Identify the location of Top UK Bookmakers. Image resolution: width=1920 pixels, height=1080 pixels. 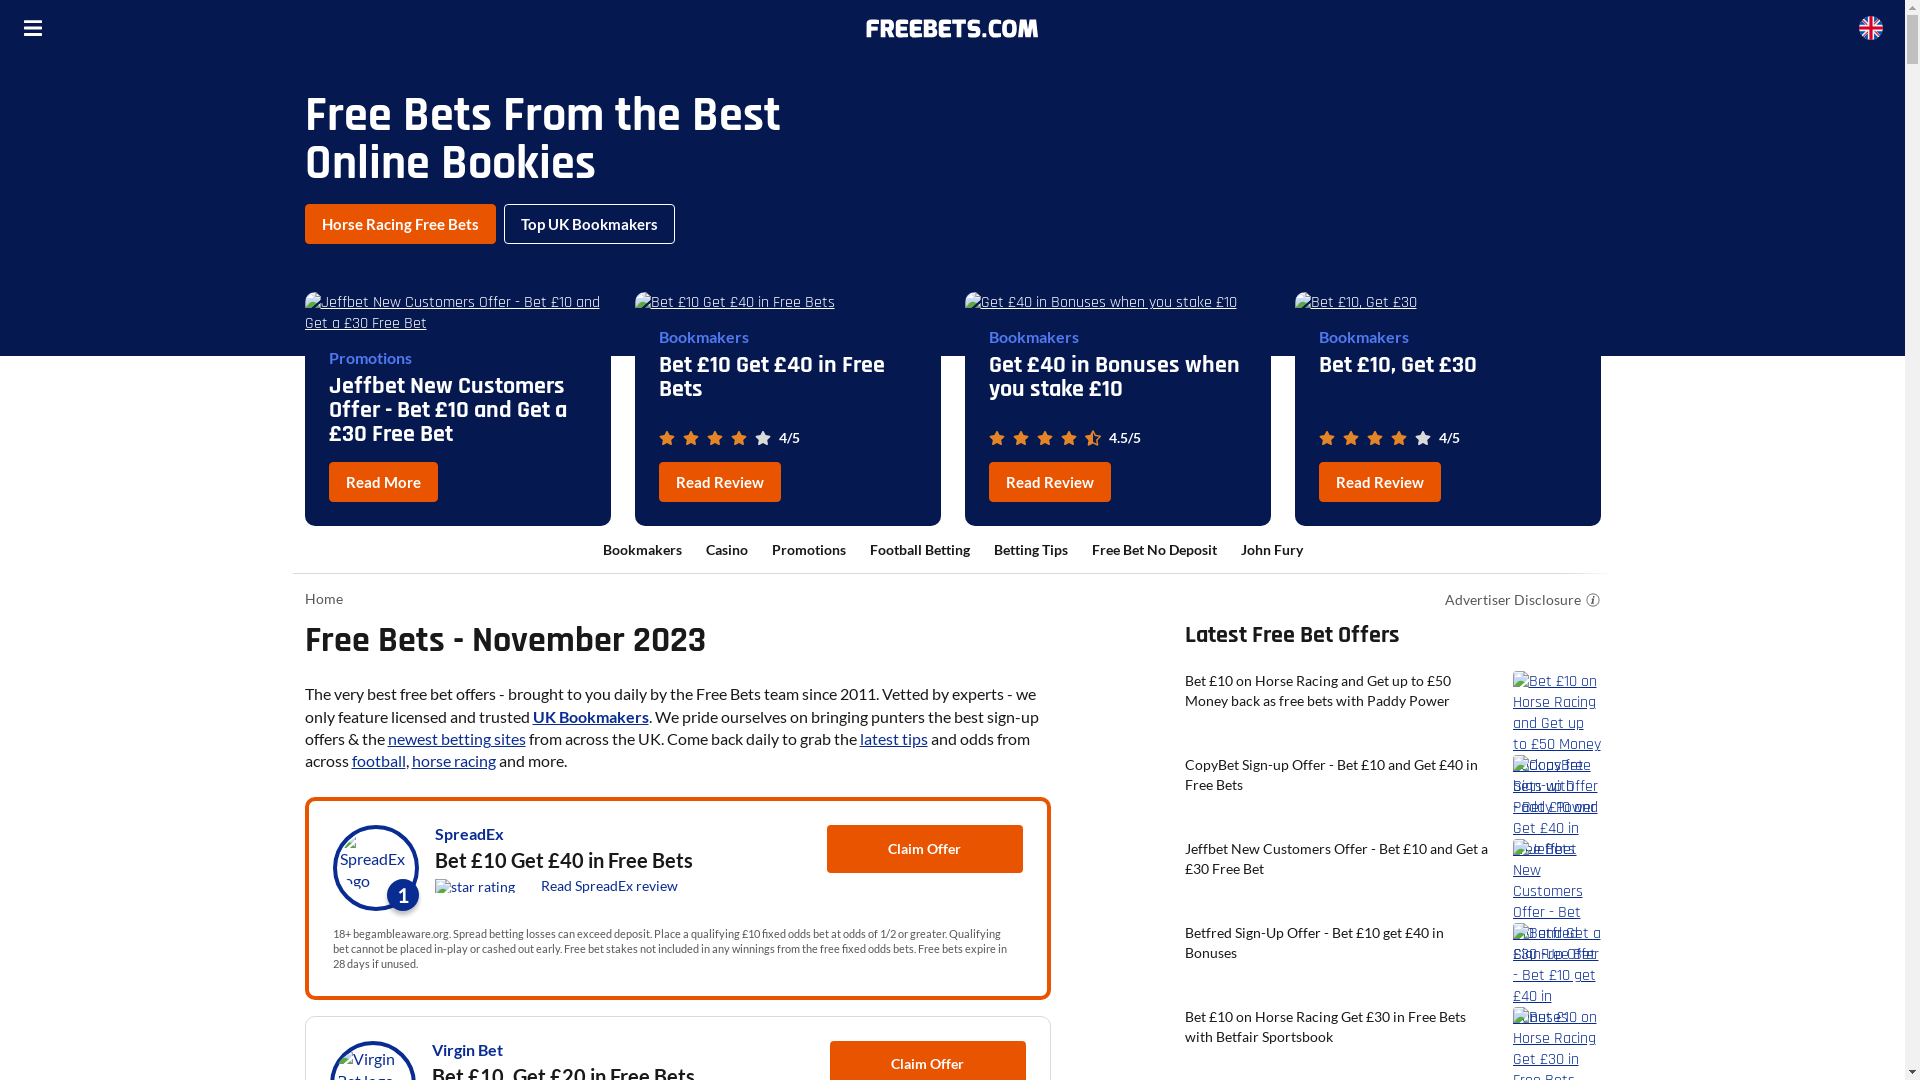
(590, 224).